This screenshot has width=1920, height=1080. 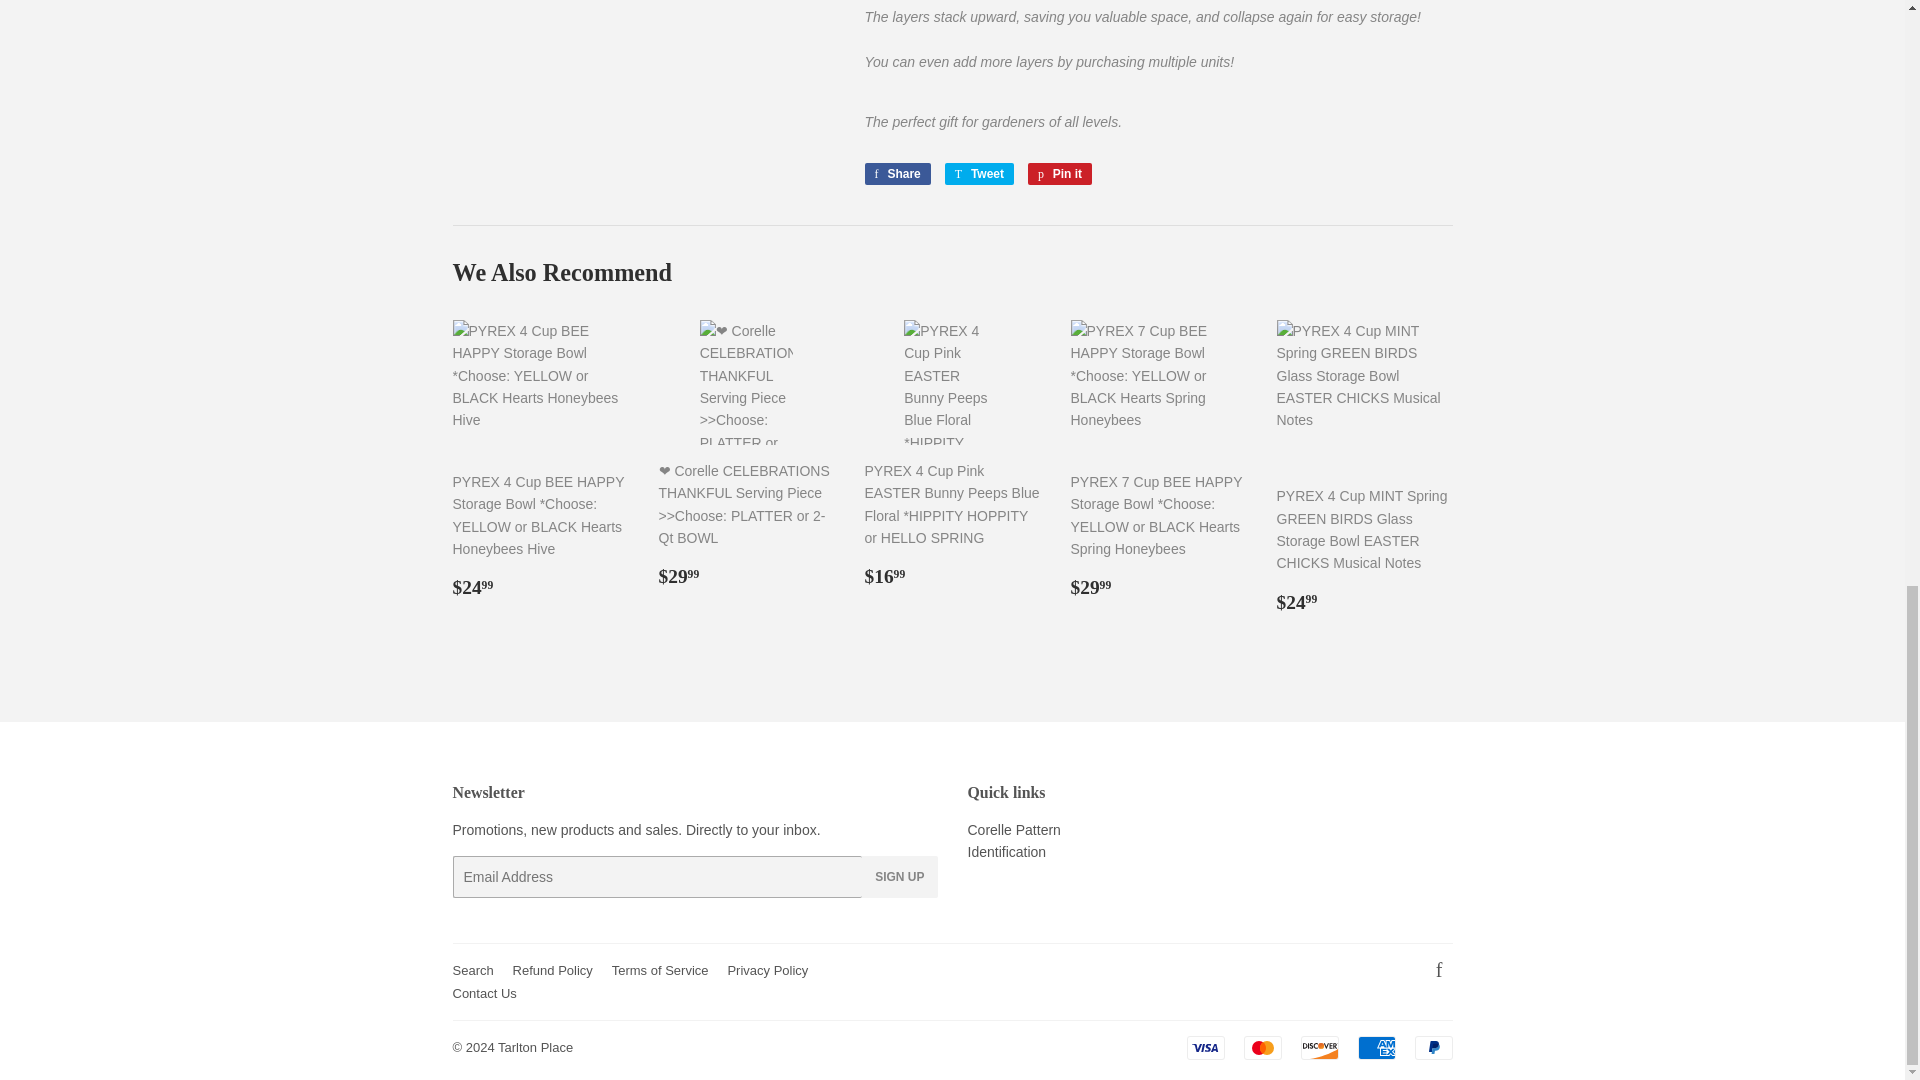 What do you see at coordinates (1320, 1047) in the screenshot?
I see `Discover` at bounding box center [1320, 1047].